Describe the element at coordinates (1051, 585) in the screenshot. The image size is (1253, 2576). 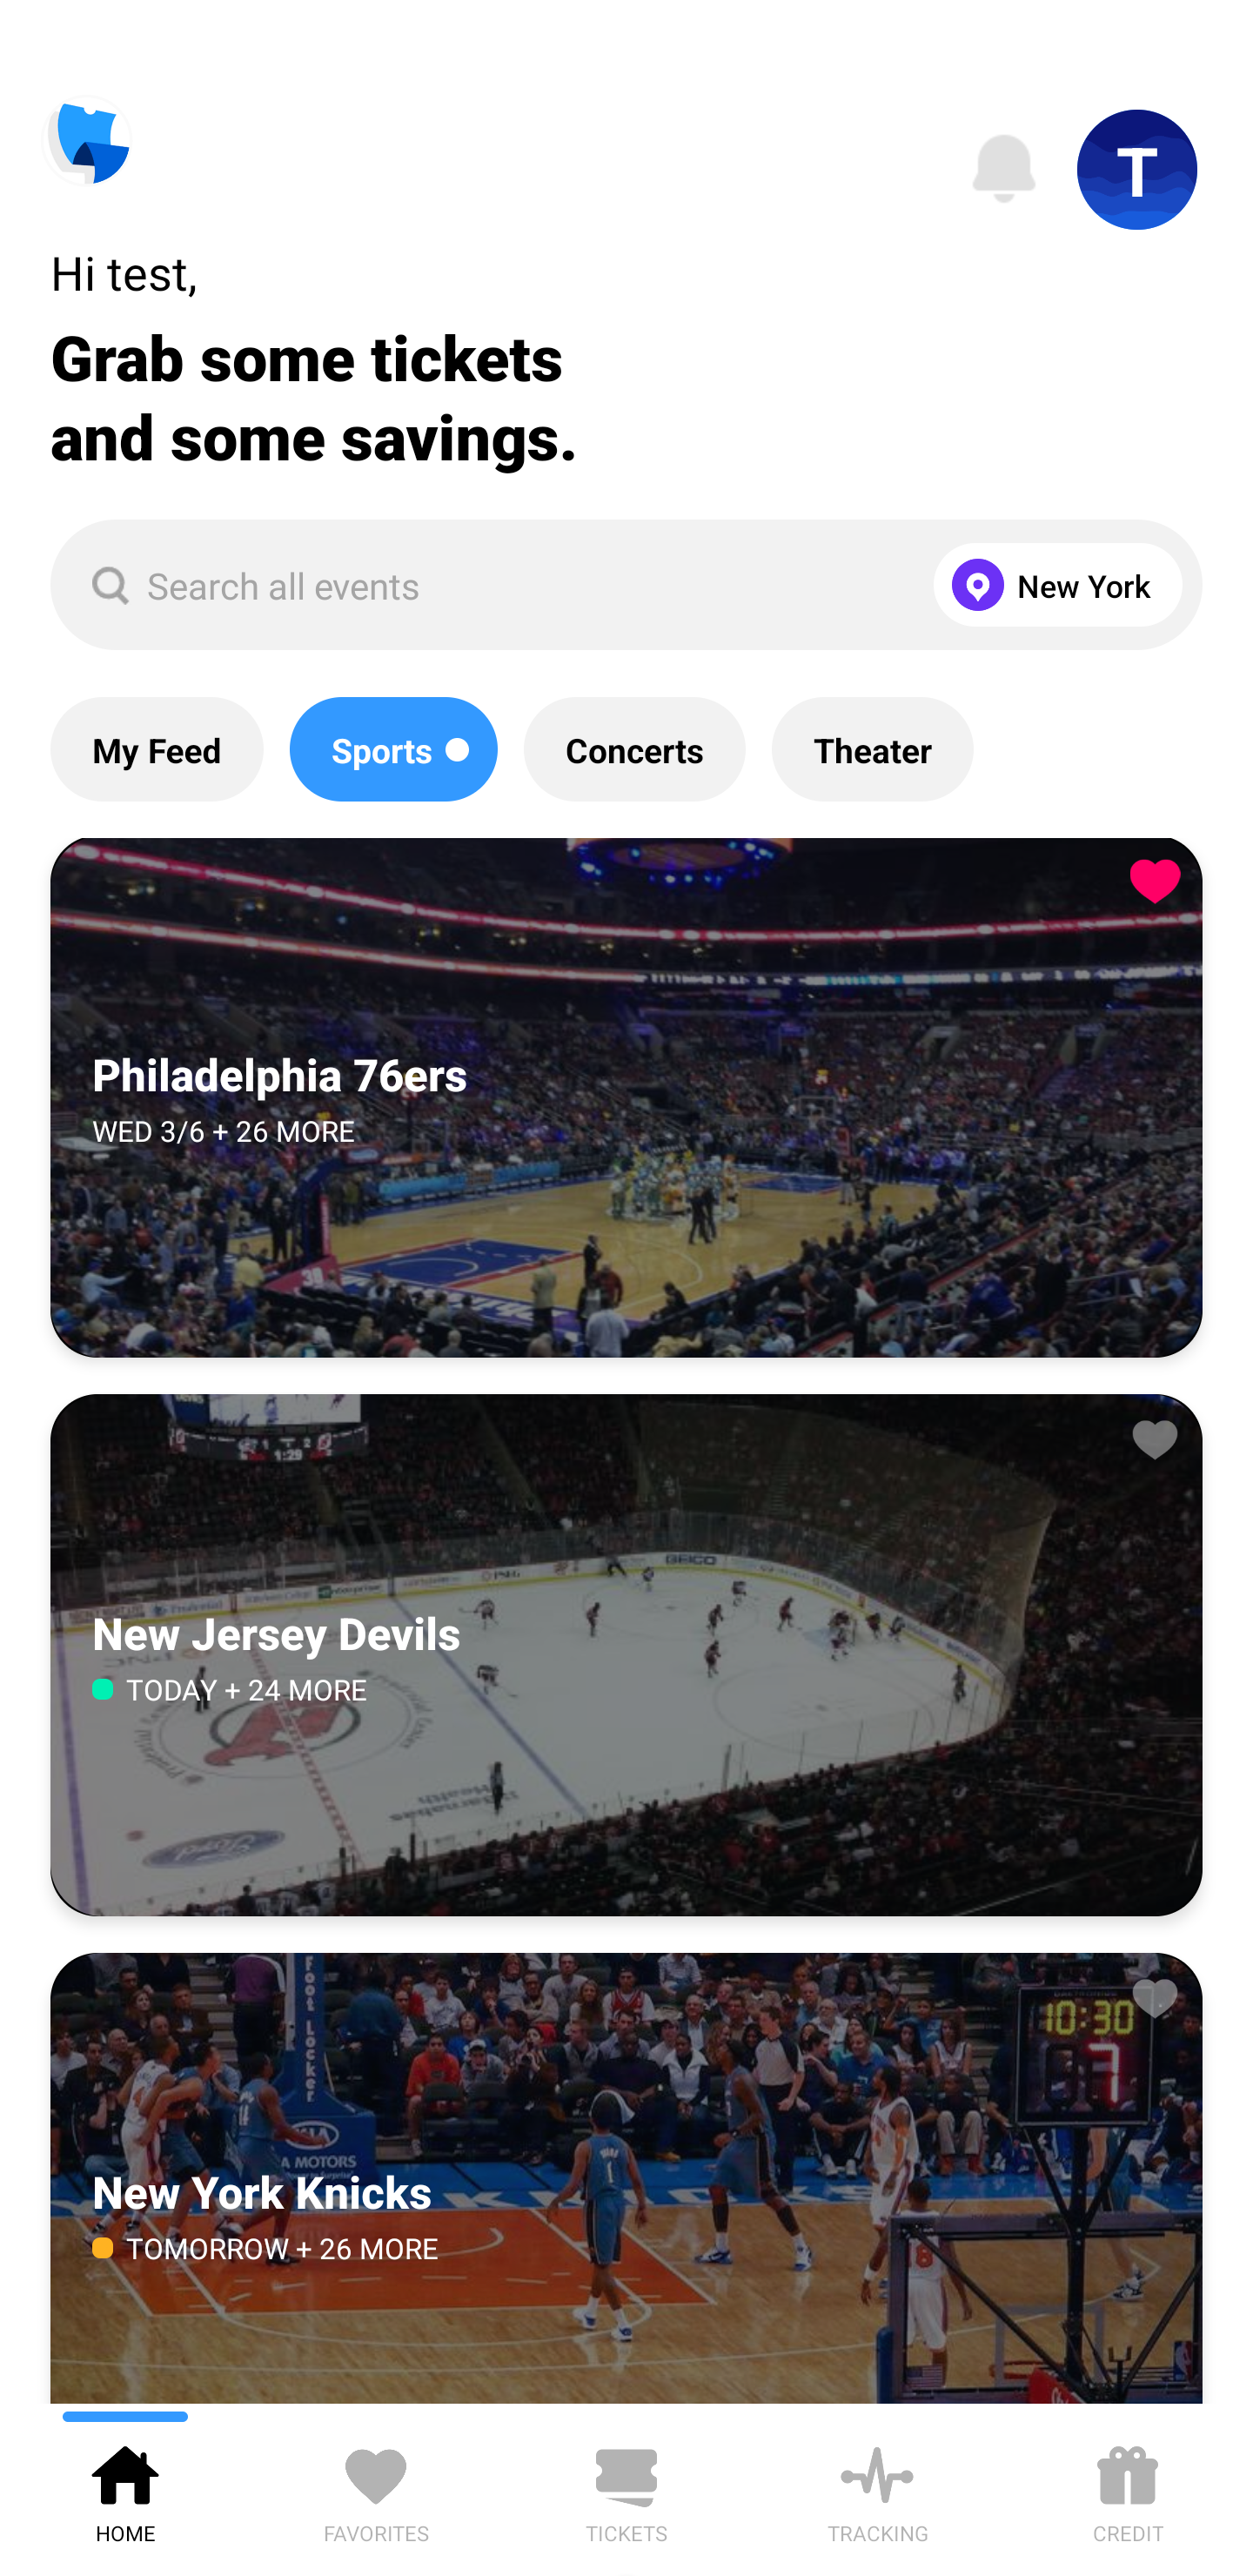
I see `New York` at that location.